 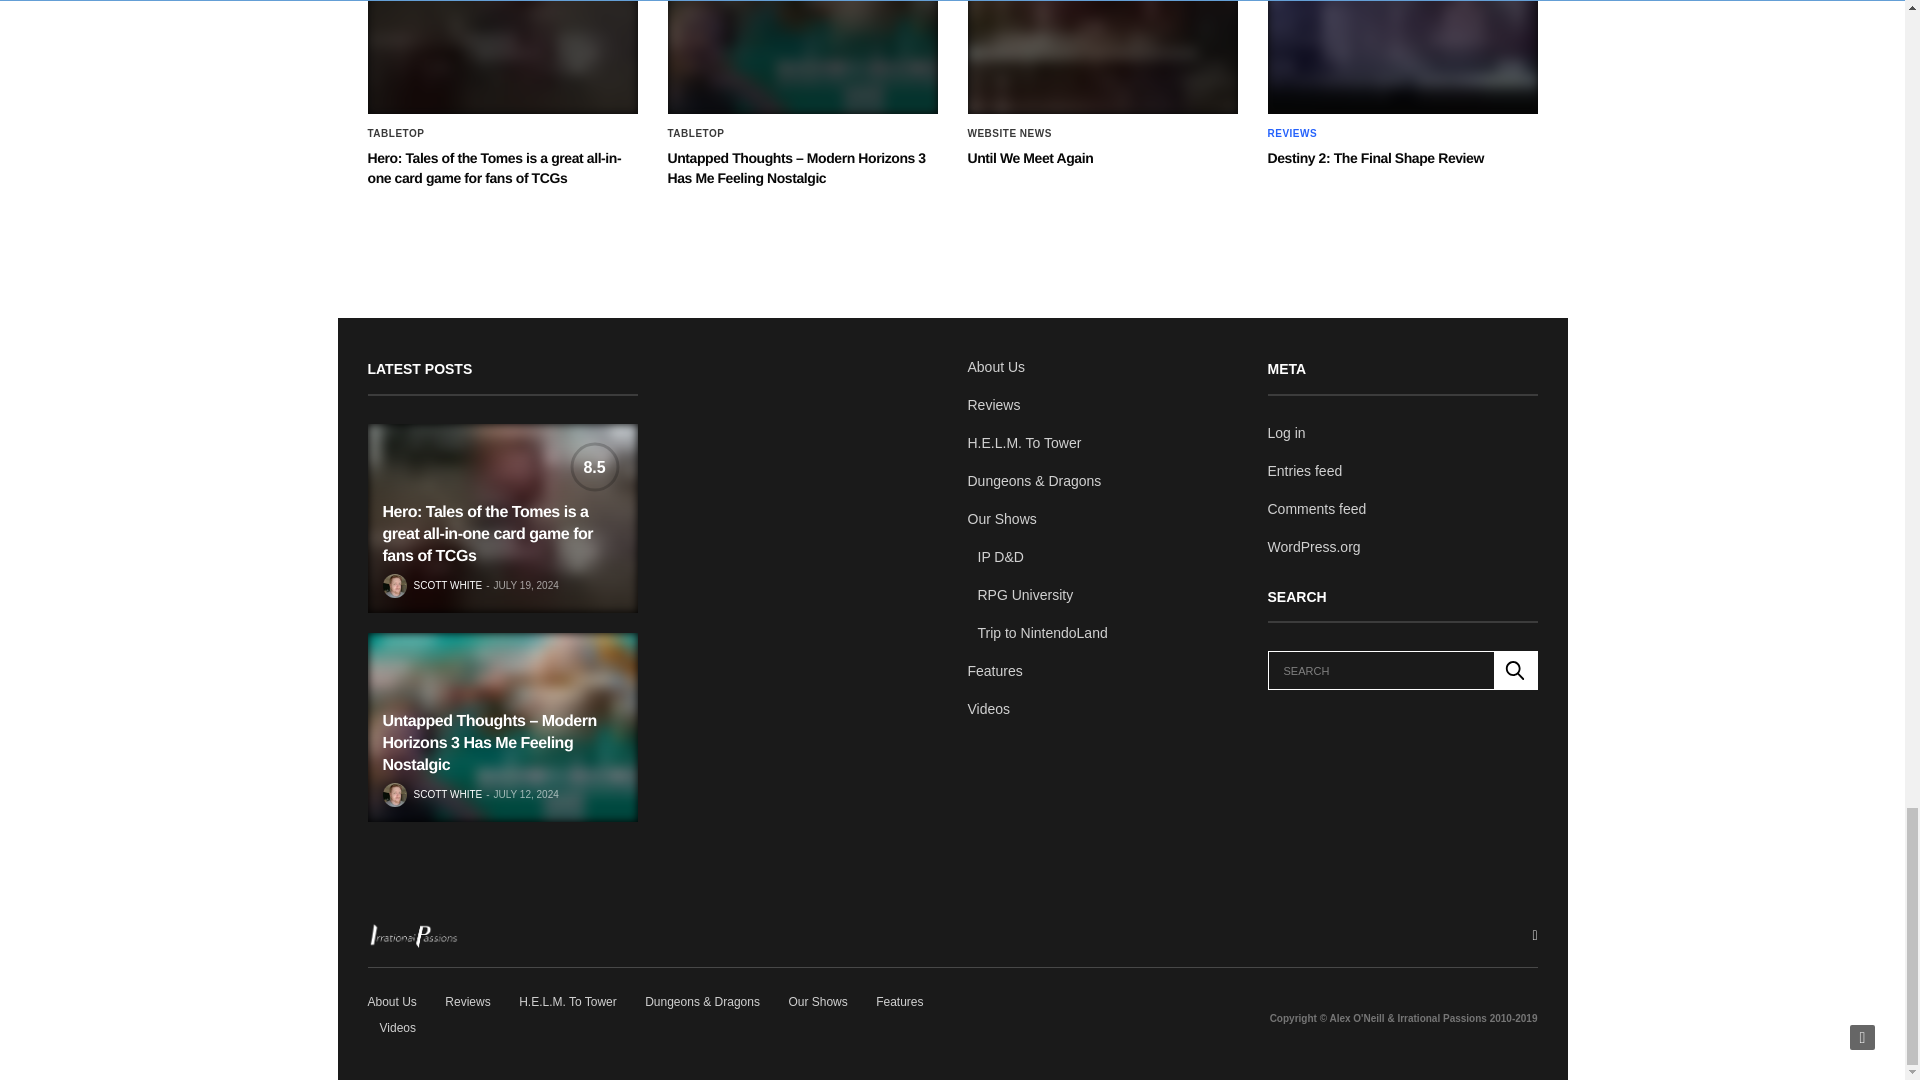 I want to click on Search, so click(x=1515, y=670).